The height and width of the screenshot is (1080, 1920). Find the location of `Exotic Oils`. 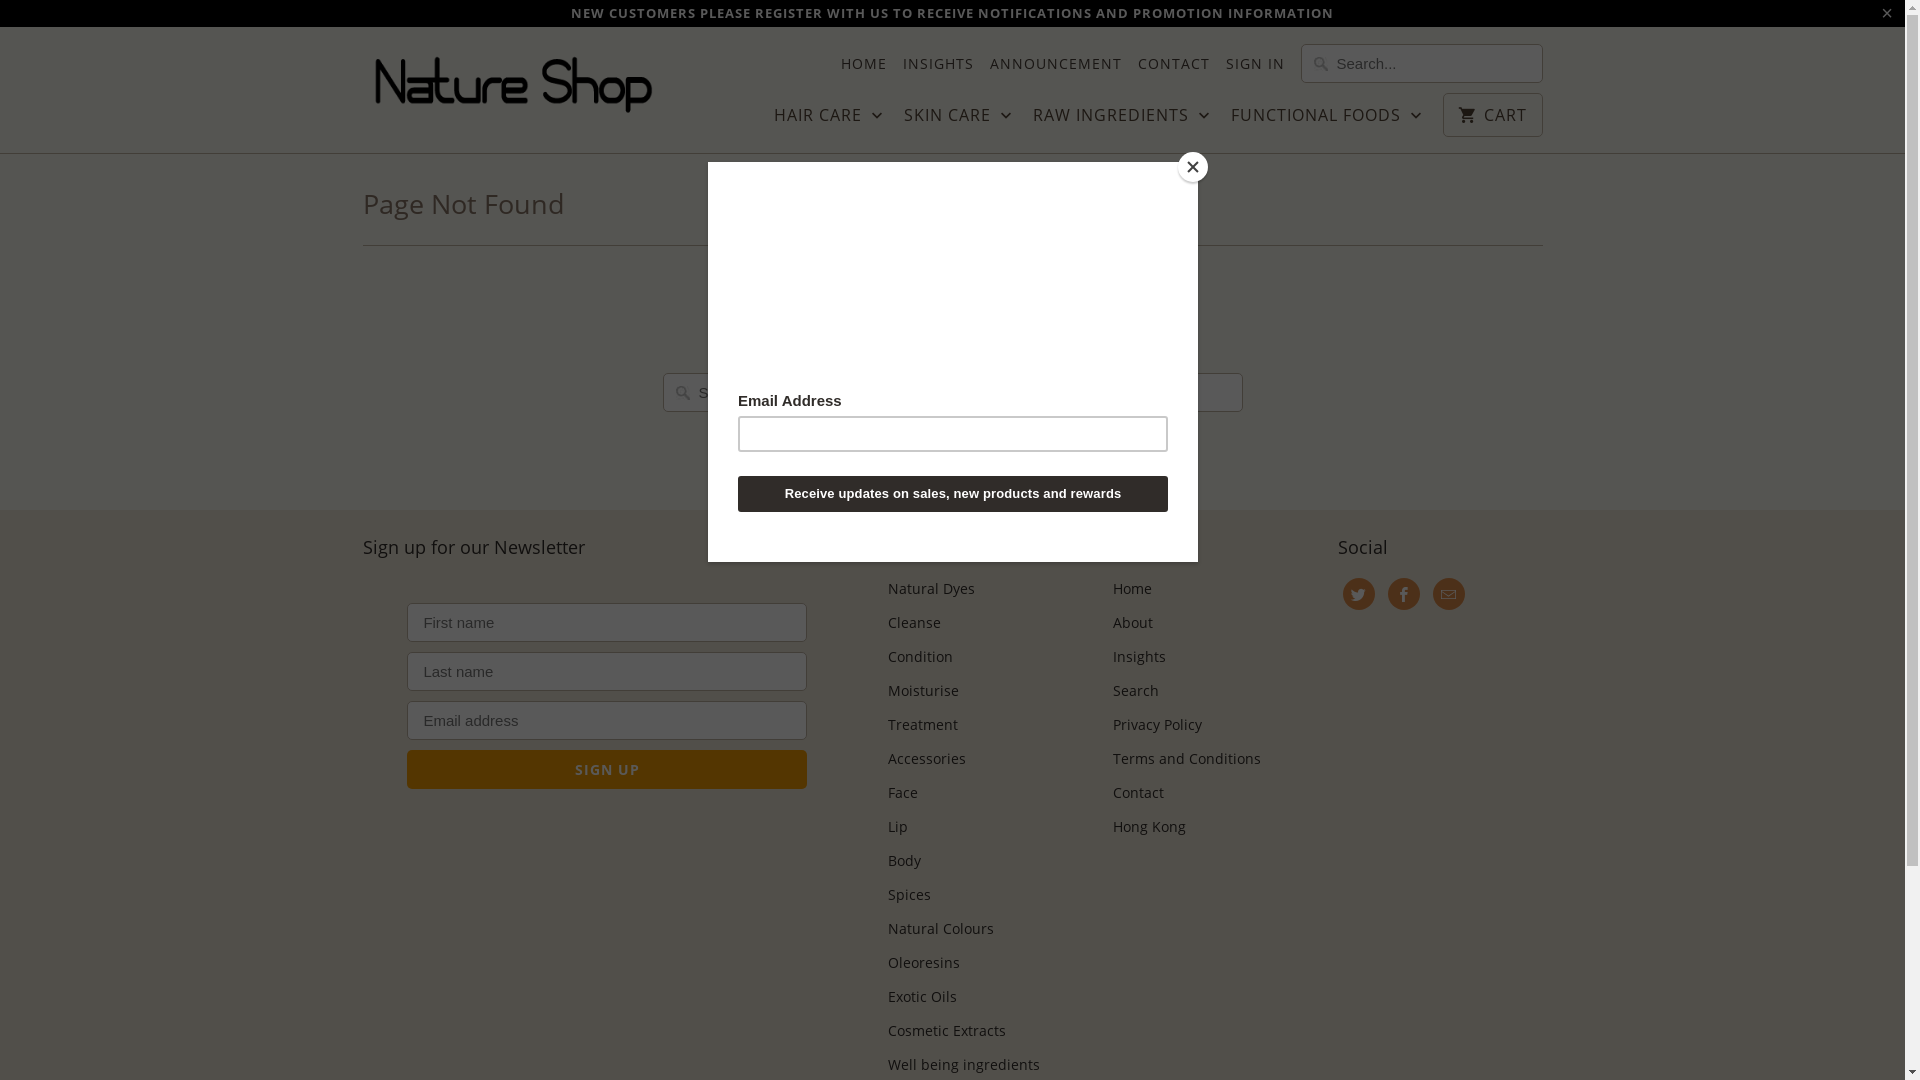

Exotic Oils is located at coordinates (922, 996).